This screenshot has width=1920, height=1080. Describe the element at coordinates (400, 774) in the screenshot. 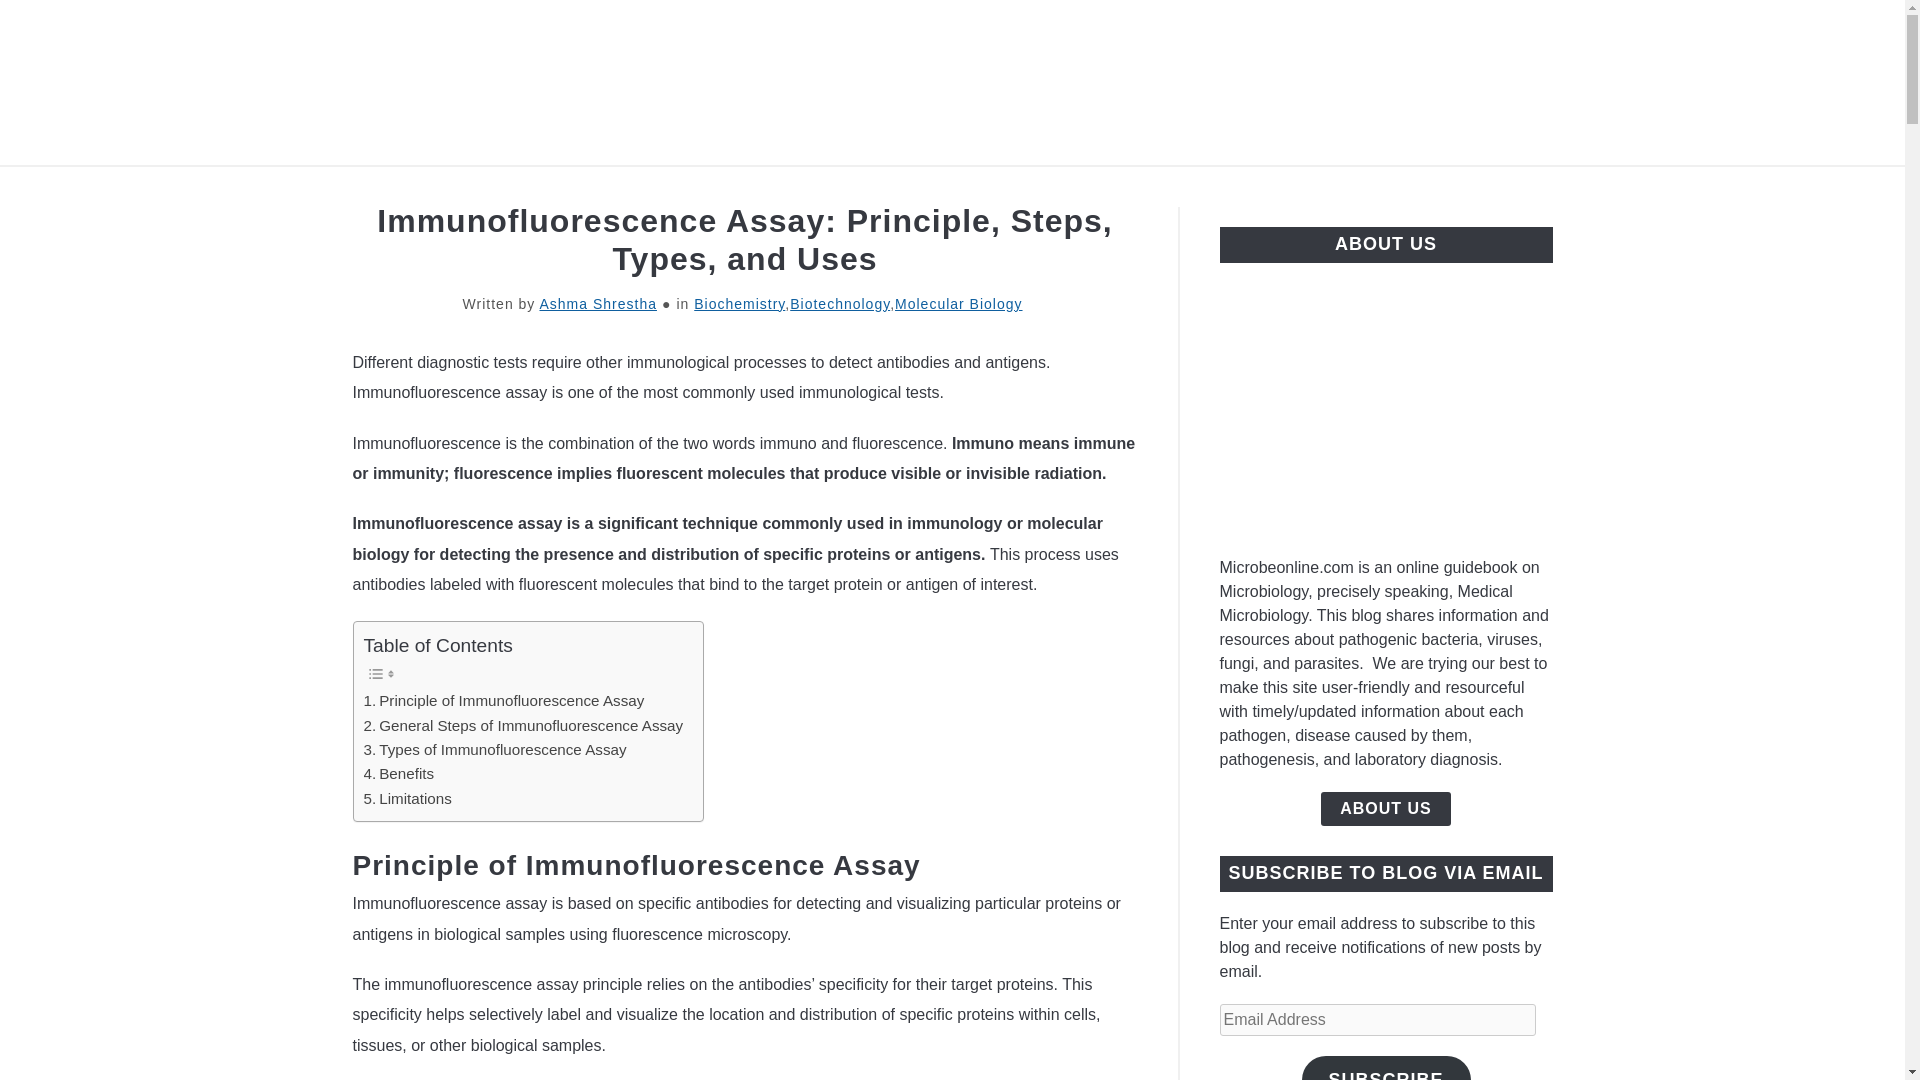

I see `Benefits` at that location.